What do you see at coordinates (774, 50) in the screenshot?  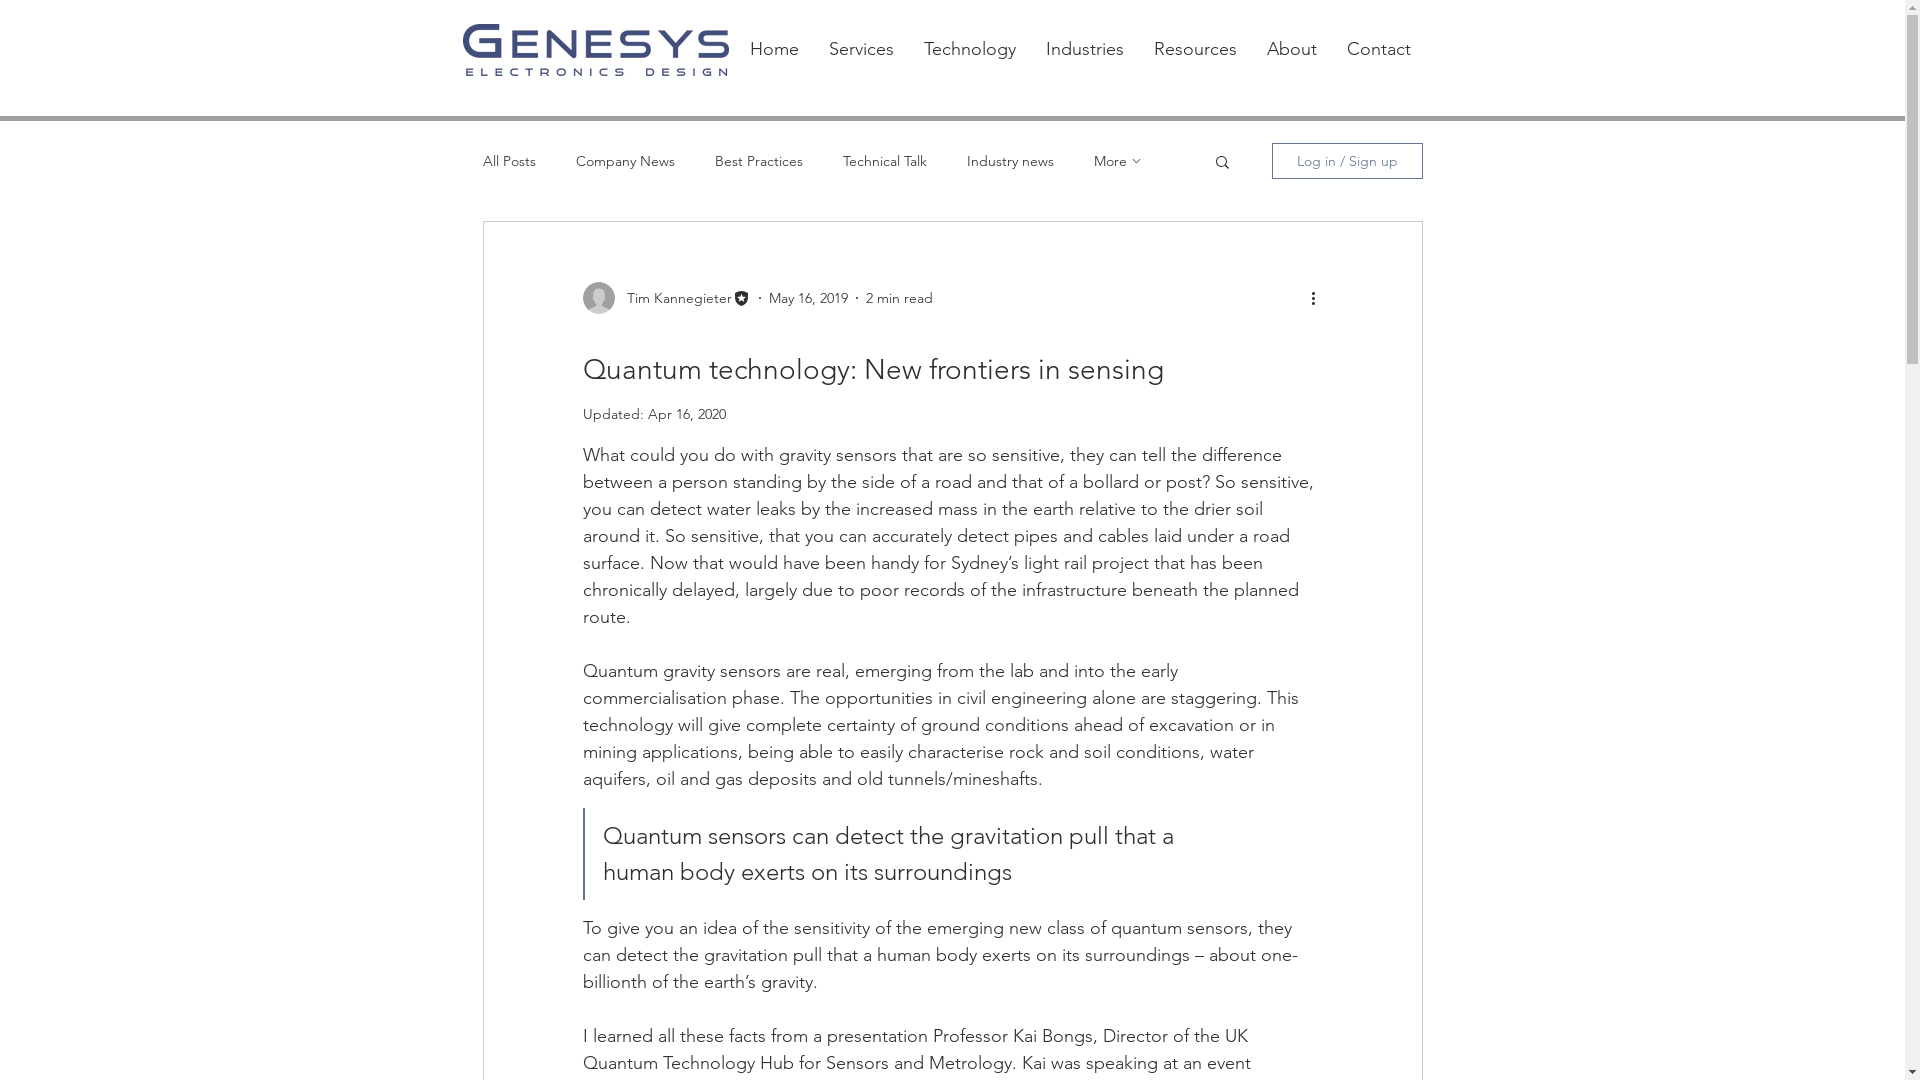 I see `Home` at bounding box center [774, 50].